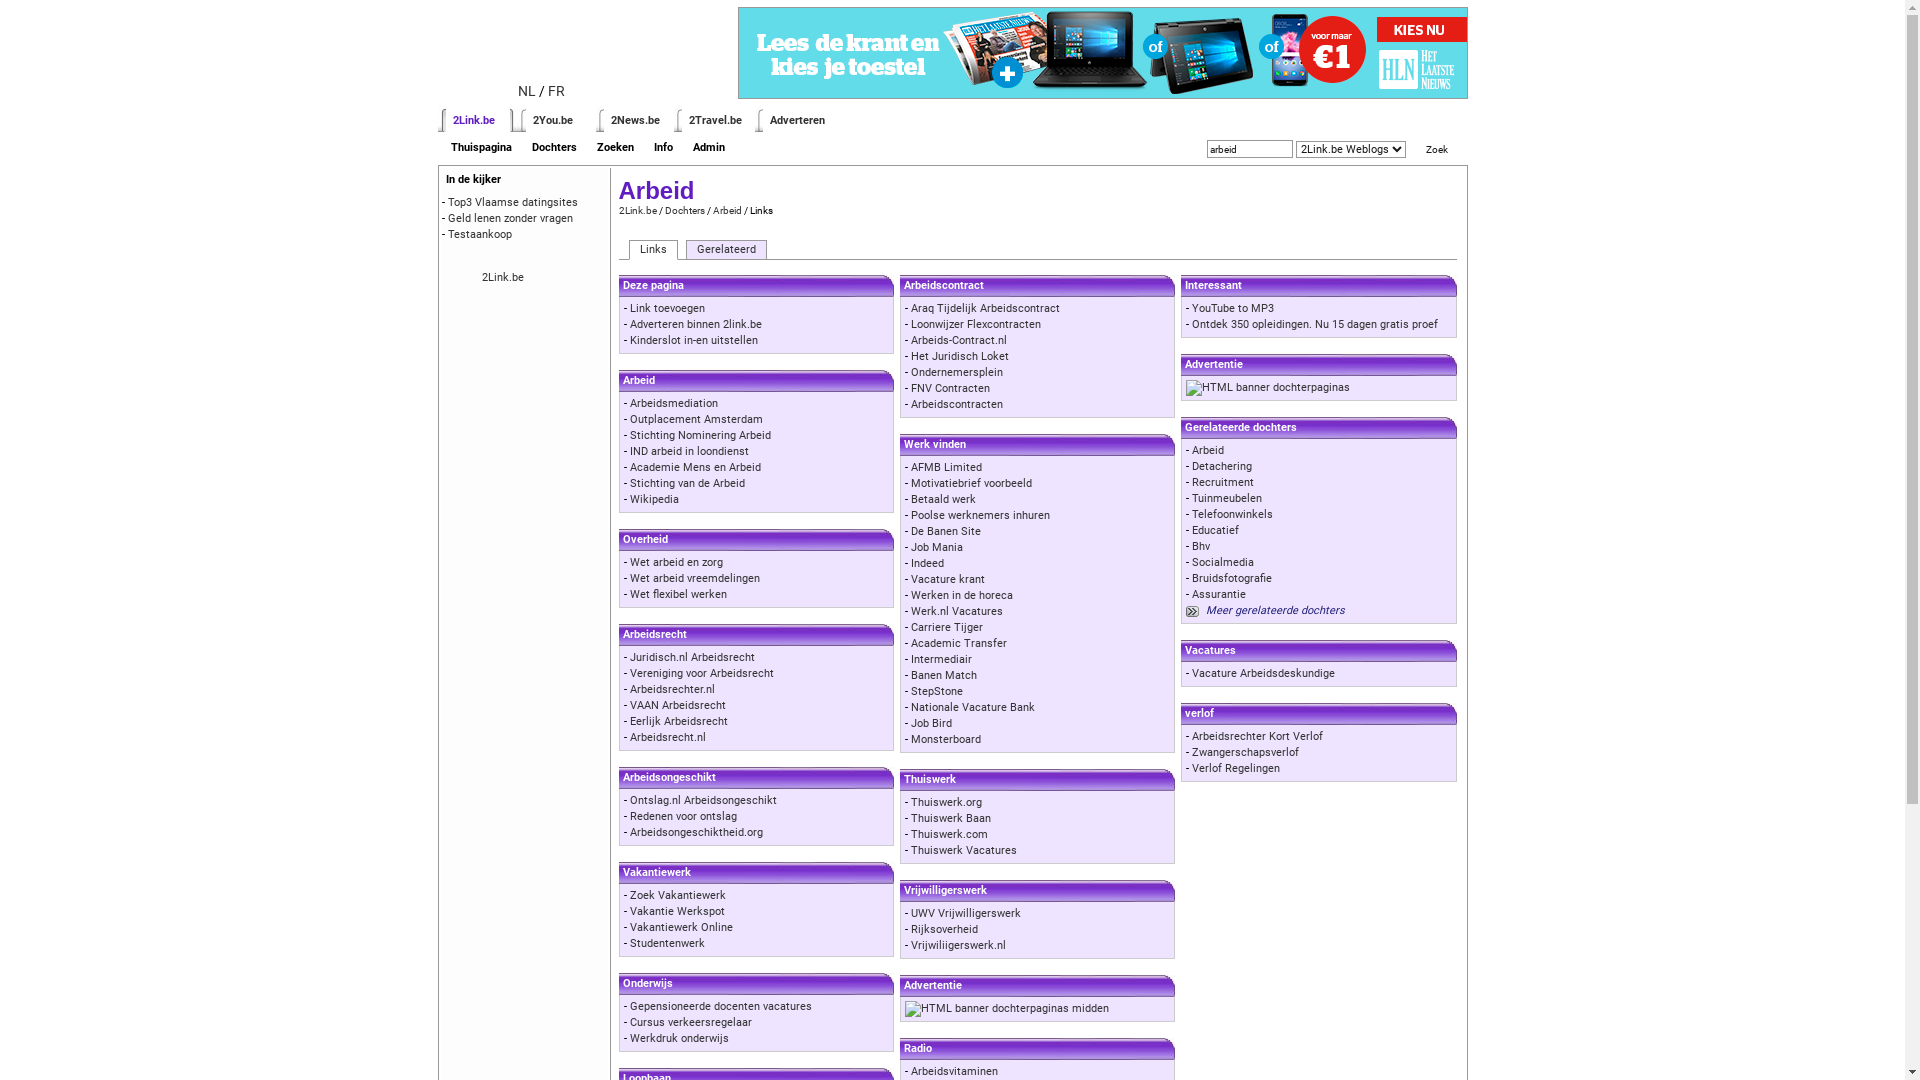 This screenshot has width=1920, height=1080. Describe the element at coordinates (702, 674) in the screenshot. I see `Vereniging voor Arbeidsrecht` at that location.